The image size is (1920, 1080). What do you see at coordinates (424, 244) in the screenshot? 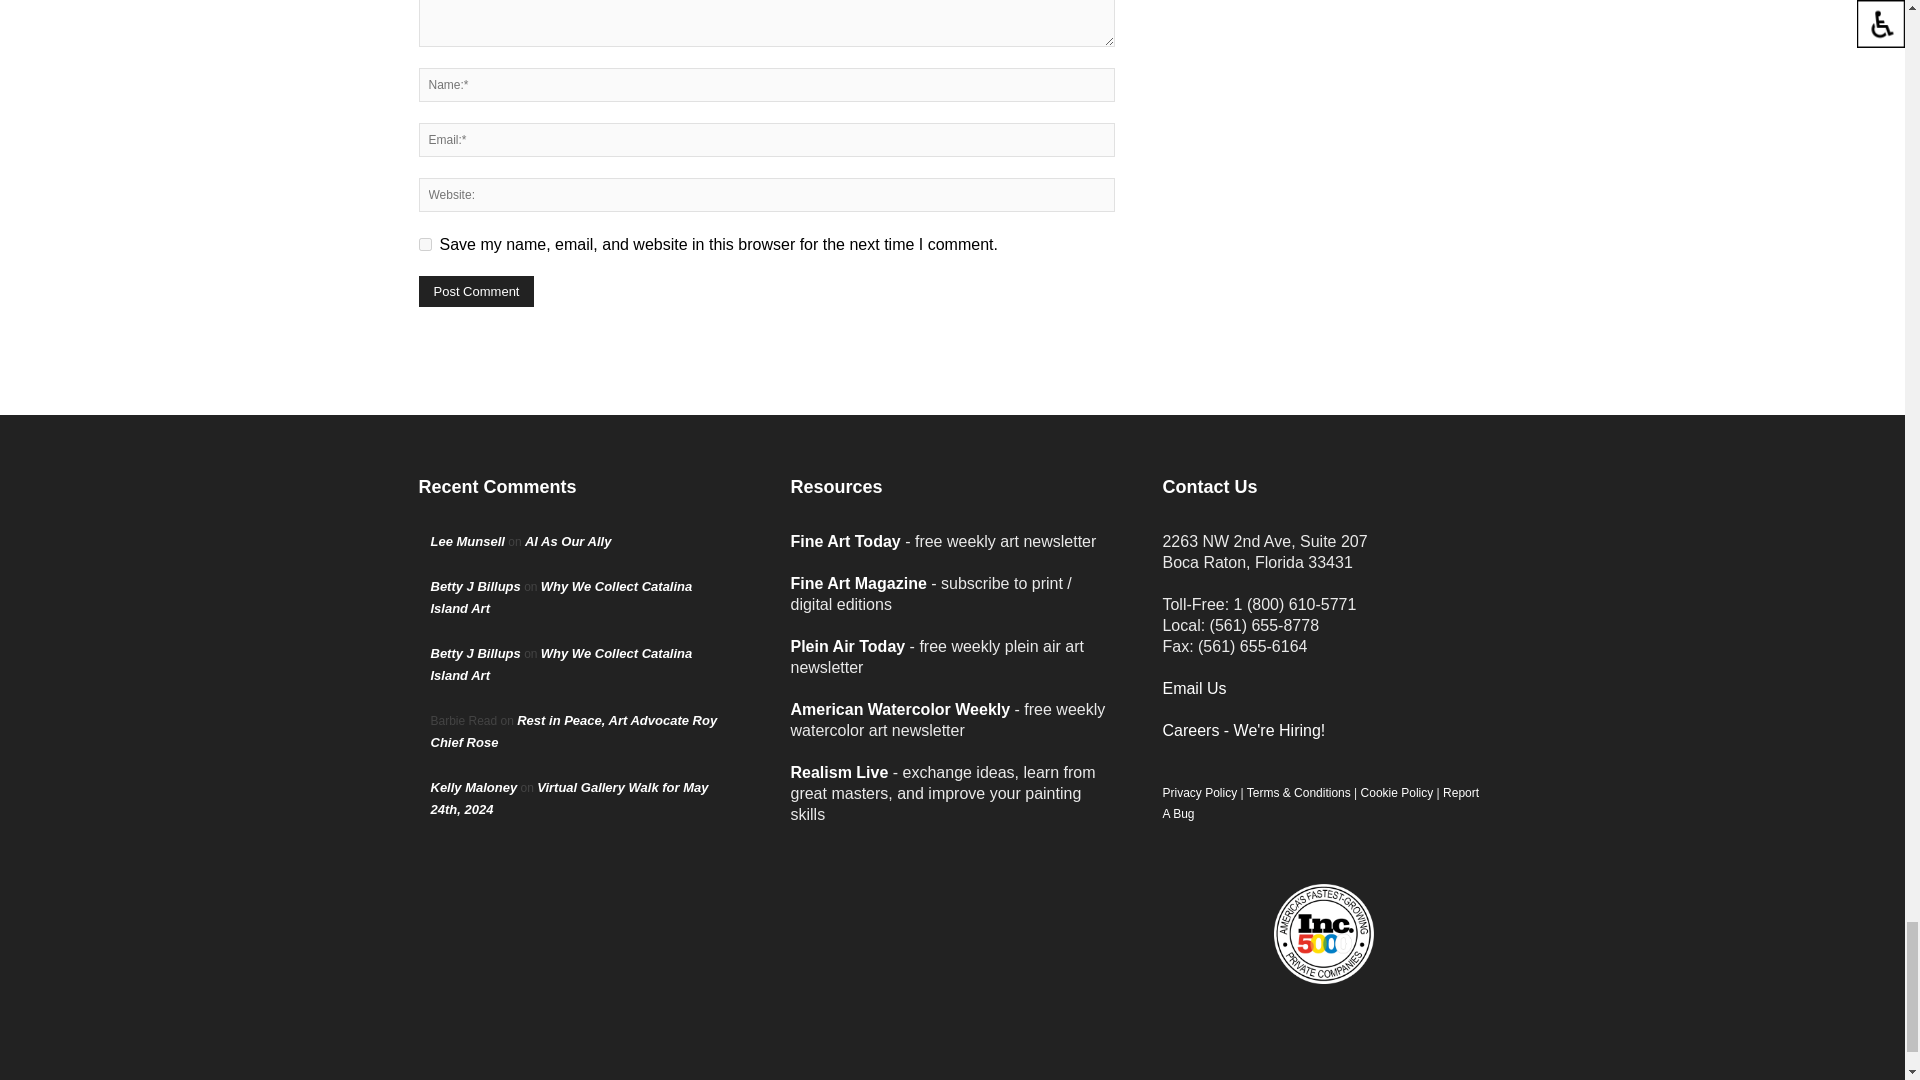
I see `yes` at bounding box center [424, 244].